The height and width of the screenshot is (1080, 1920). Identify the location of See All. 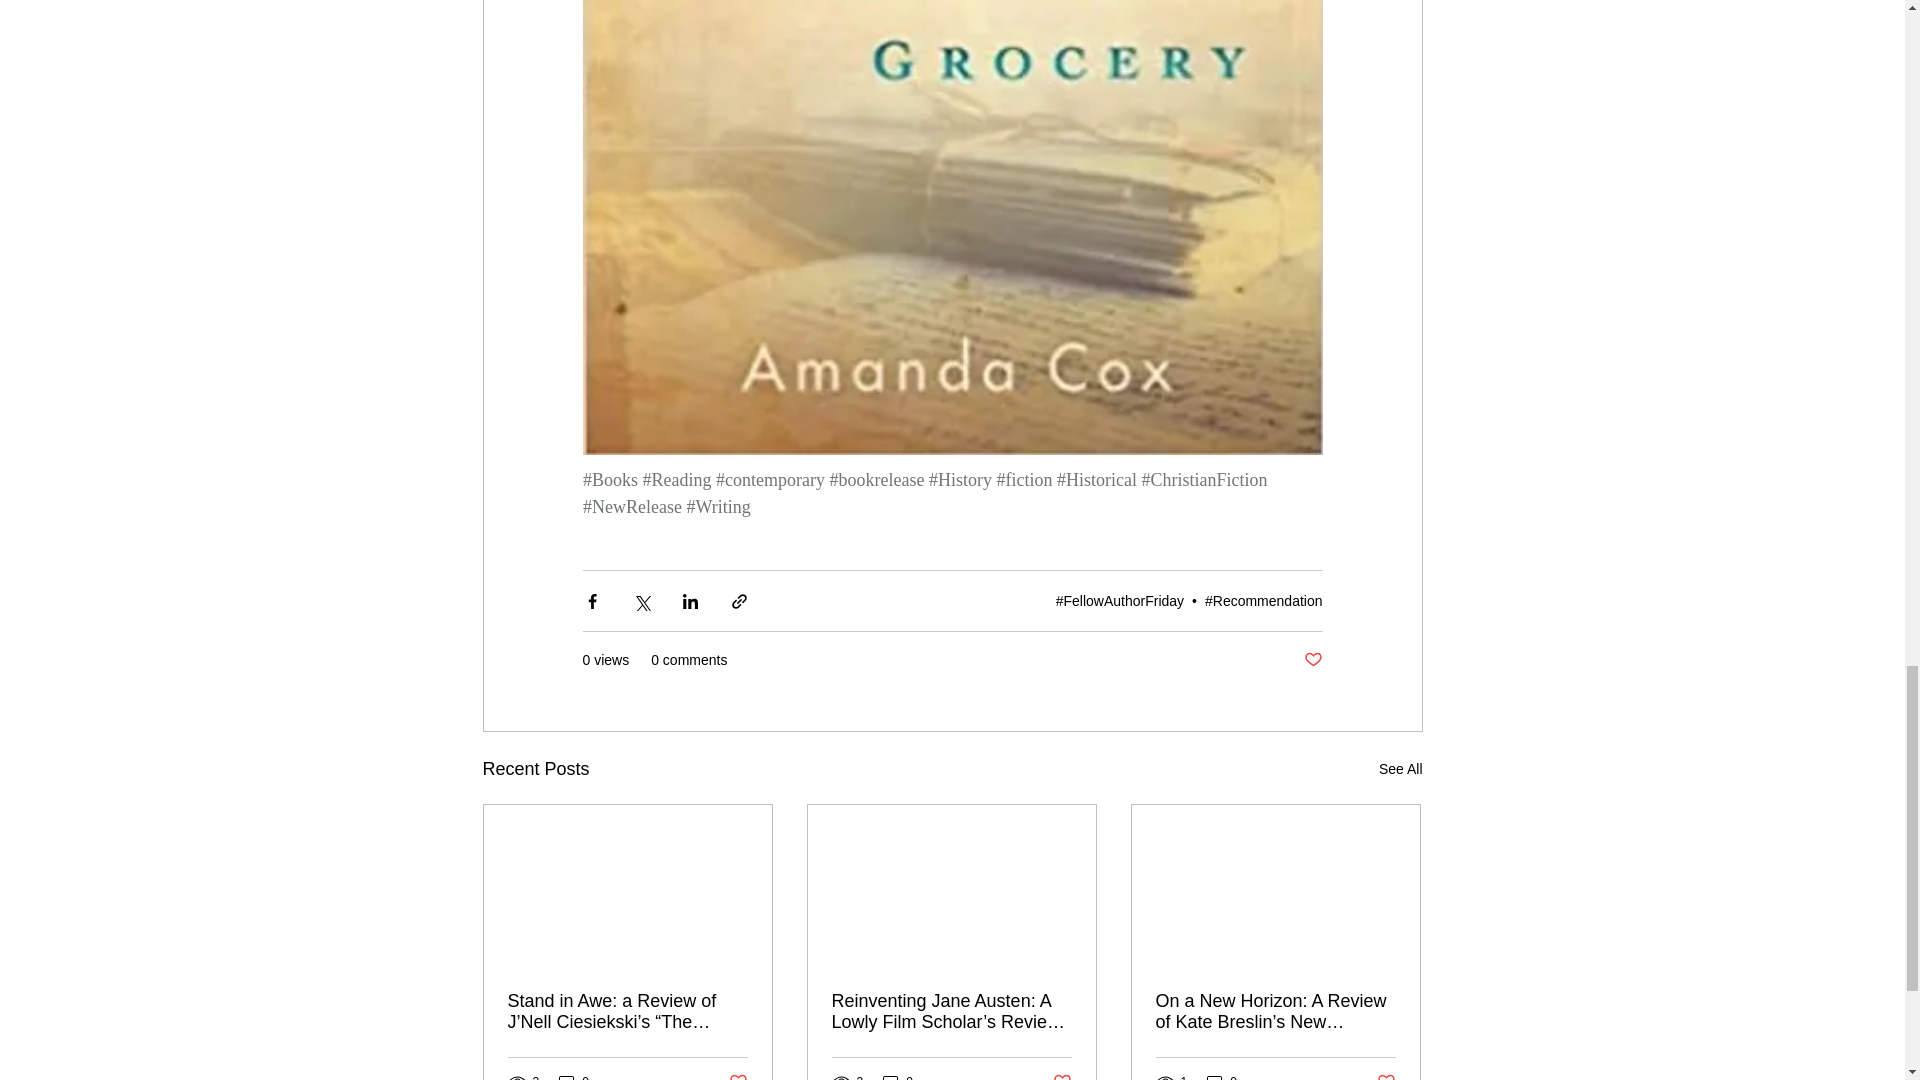
(1400, 769).